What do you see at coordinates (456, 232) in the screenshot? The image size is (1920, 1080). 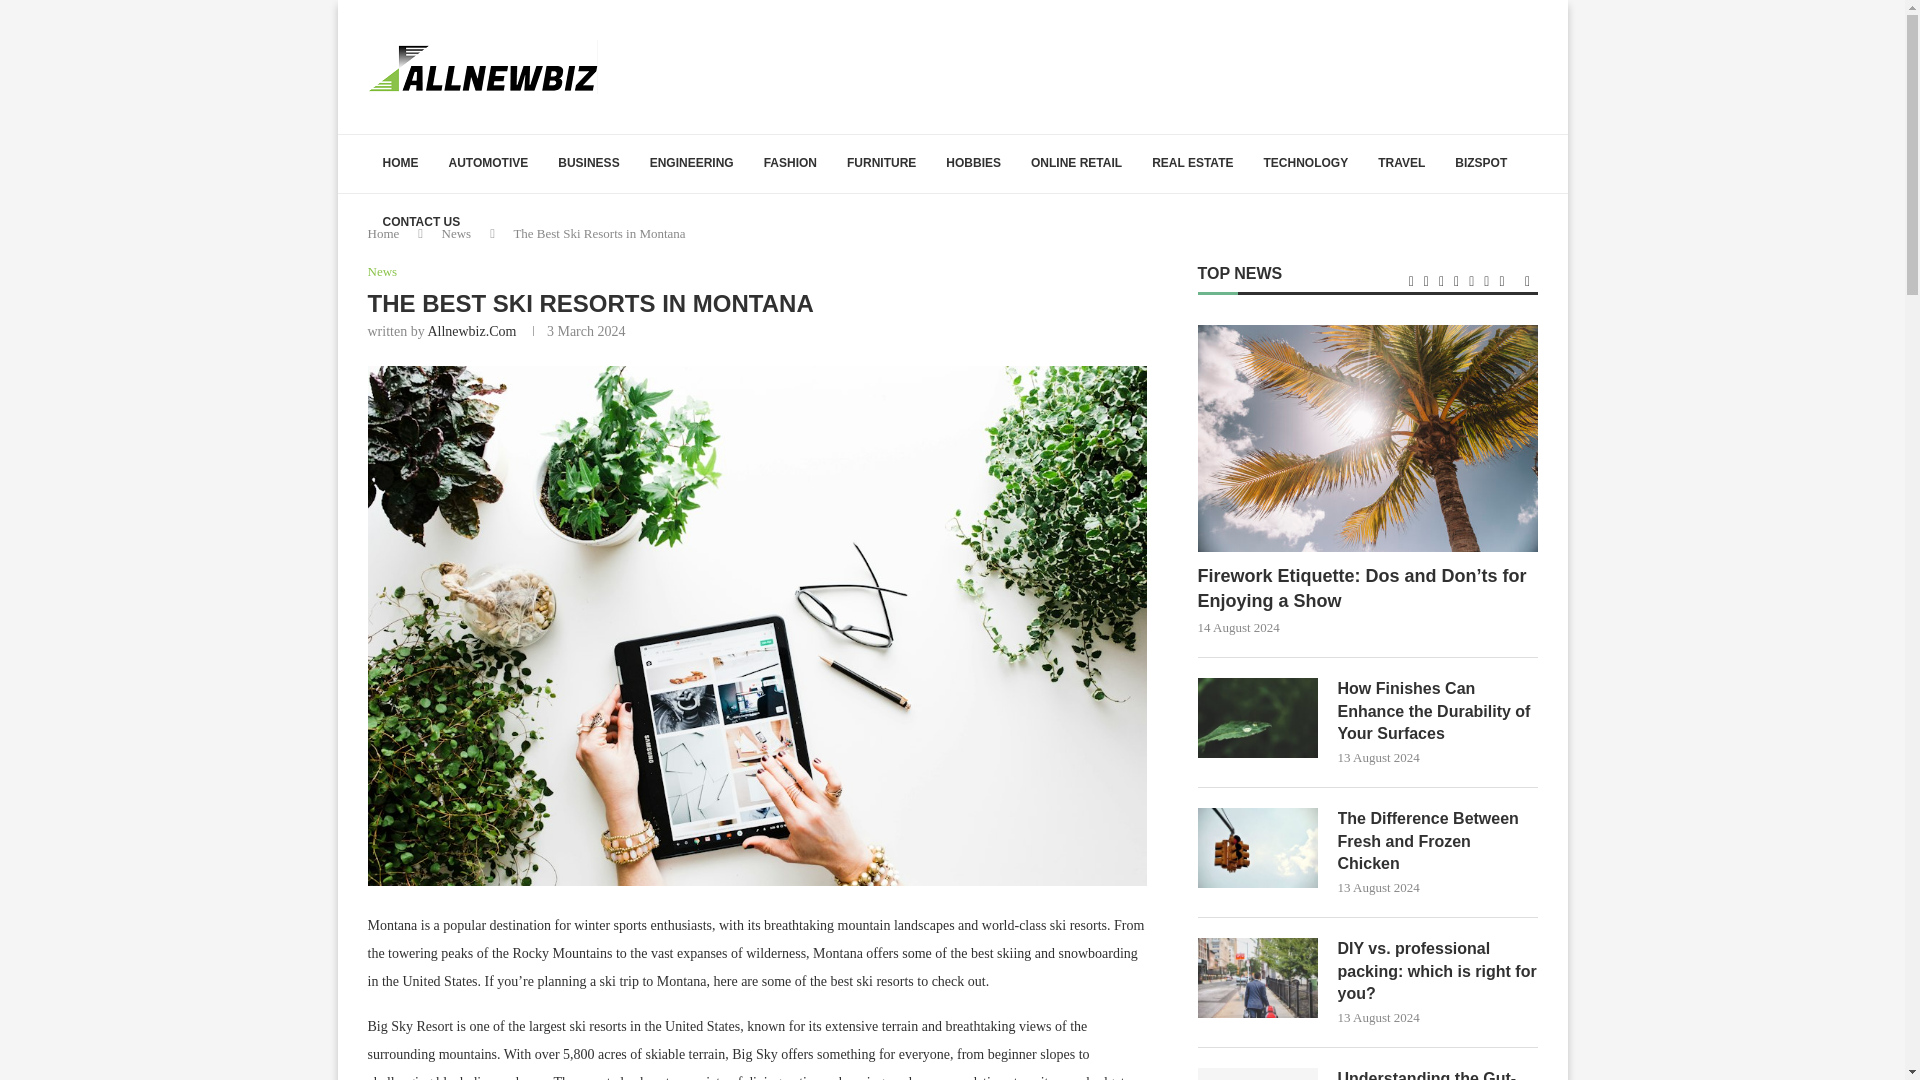 I see `News` at bounding box center [456, 232].